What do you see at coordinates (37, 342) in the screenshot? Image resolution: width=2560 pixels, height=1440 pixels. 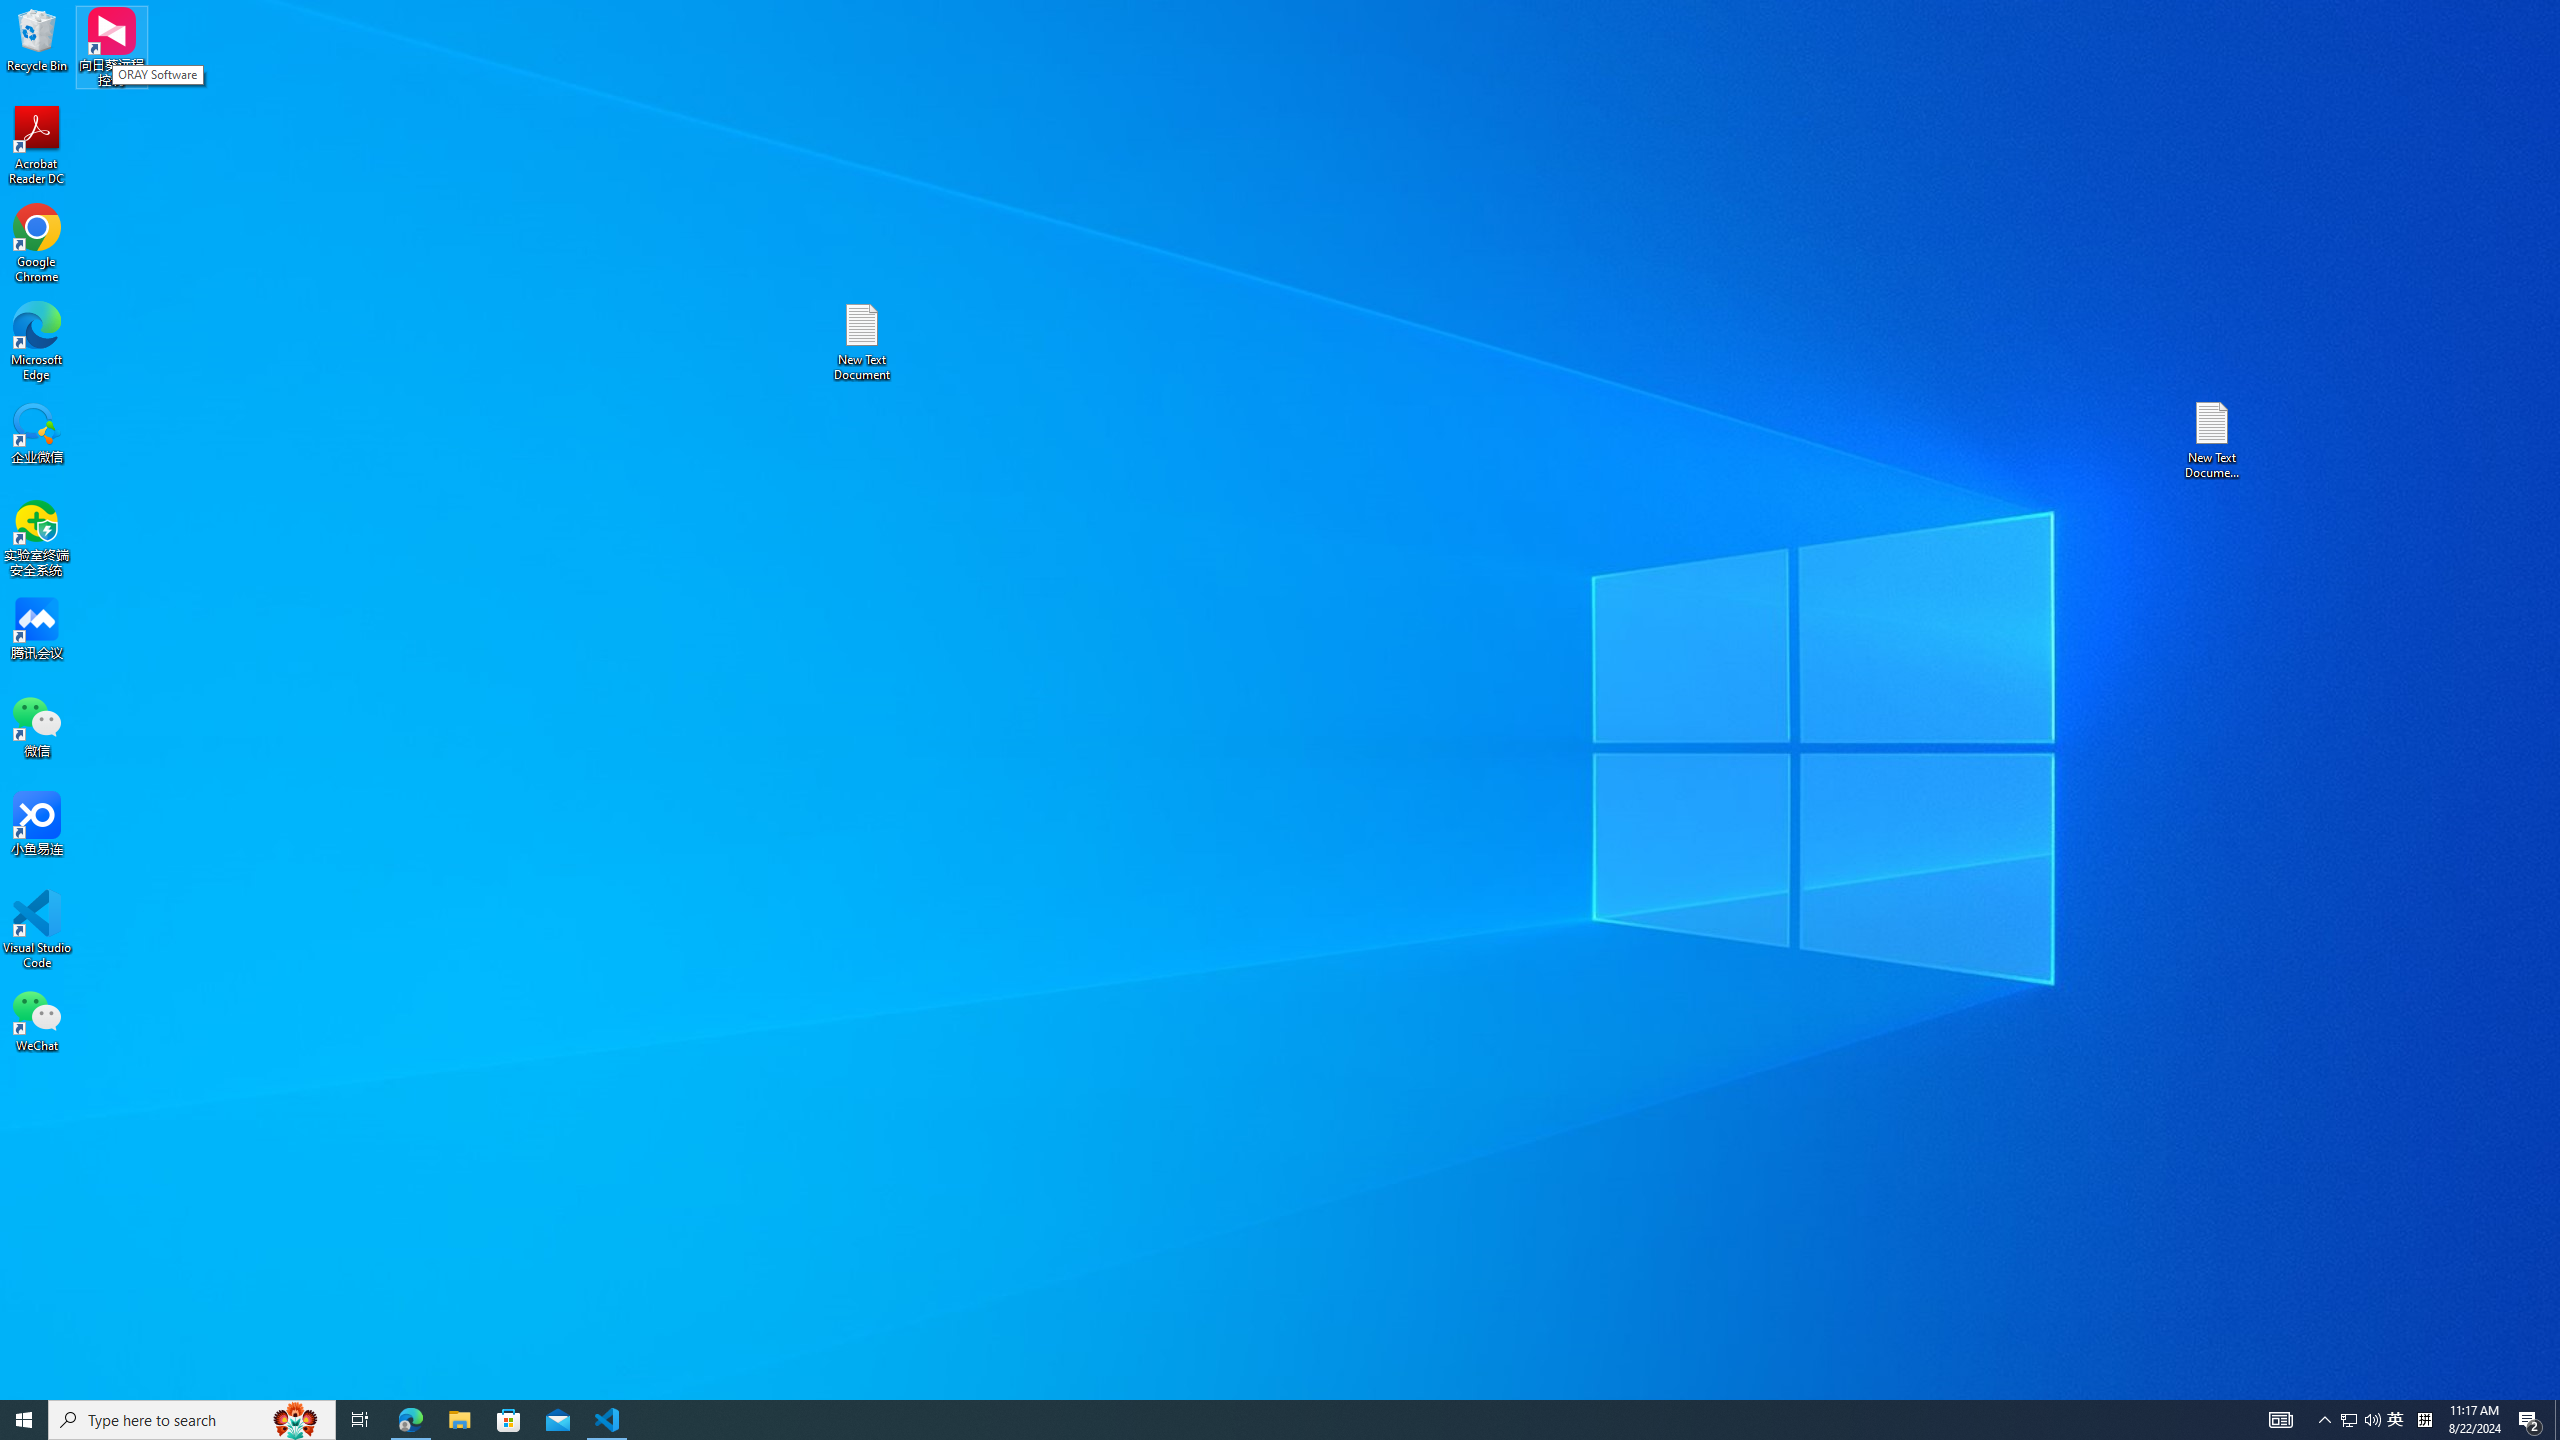 I see `Microsoft Edge` at bounding box center [37, 342].